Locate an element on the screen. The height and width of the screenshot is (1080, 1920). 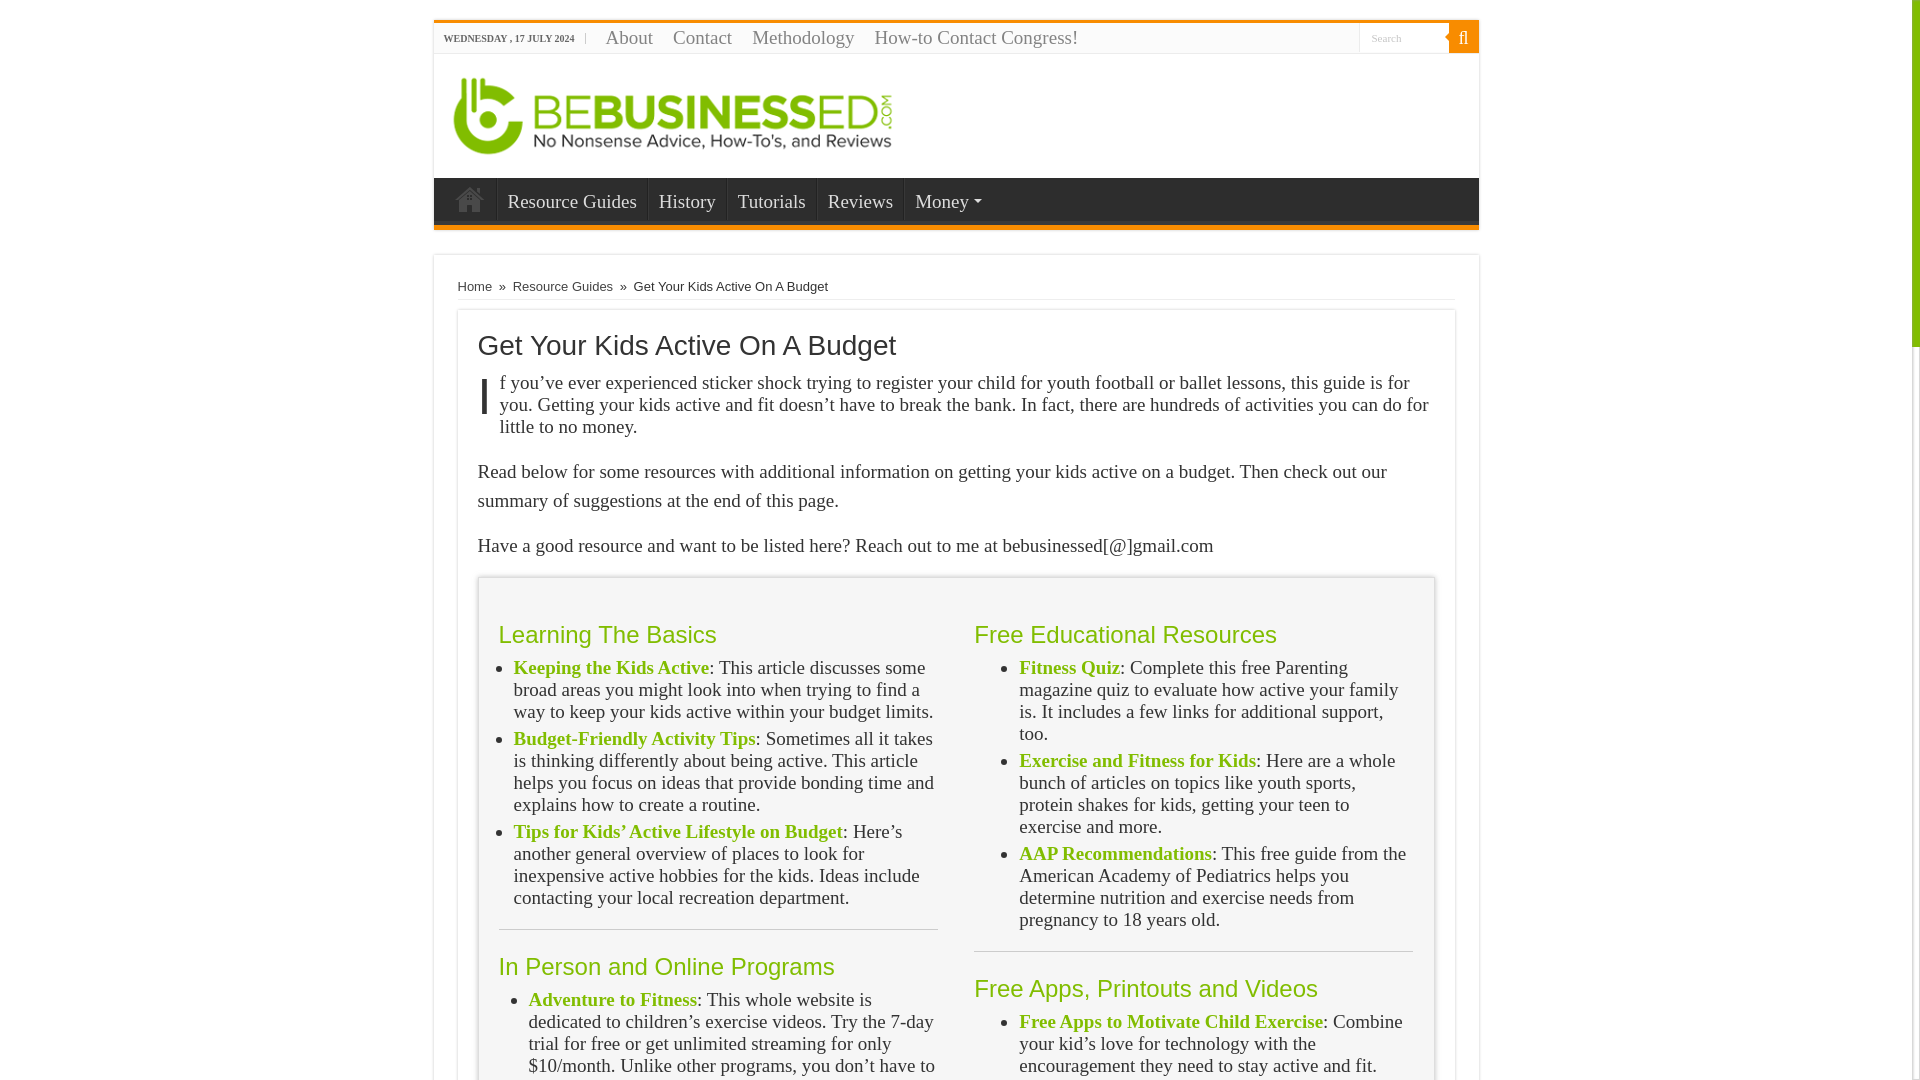
Adventure to Fitness is located at coordinates (612, 999).